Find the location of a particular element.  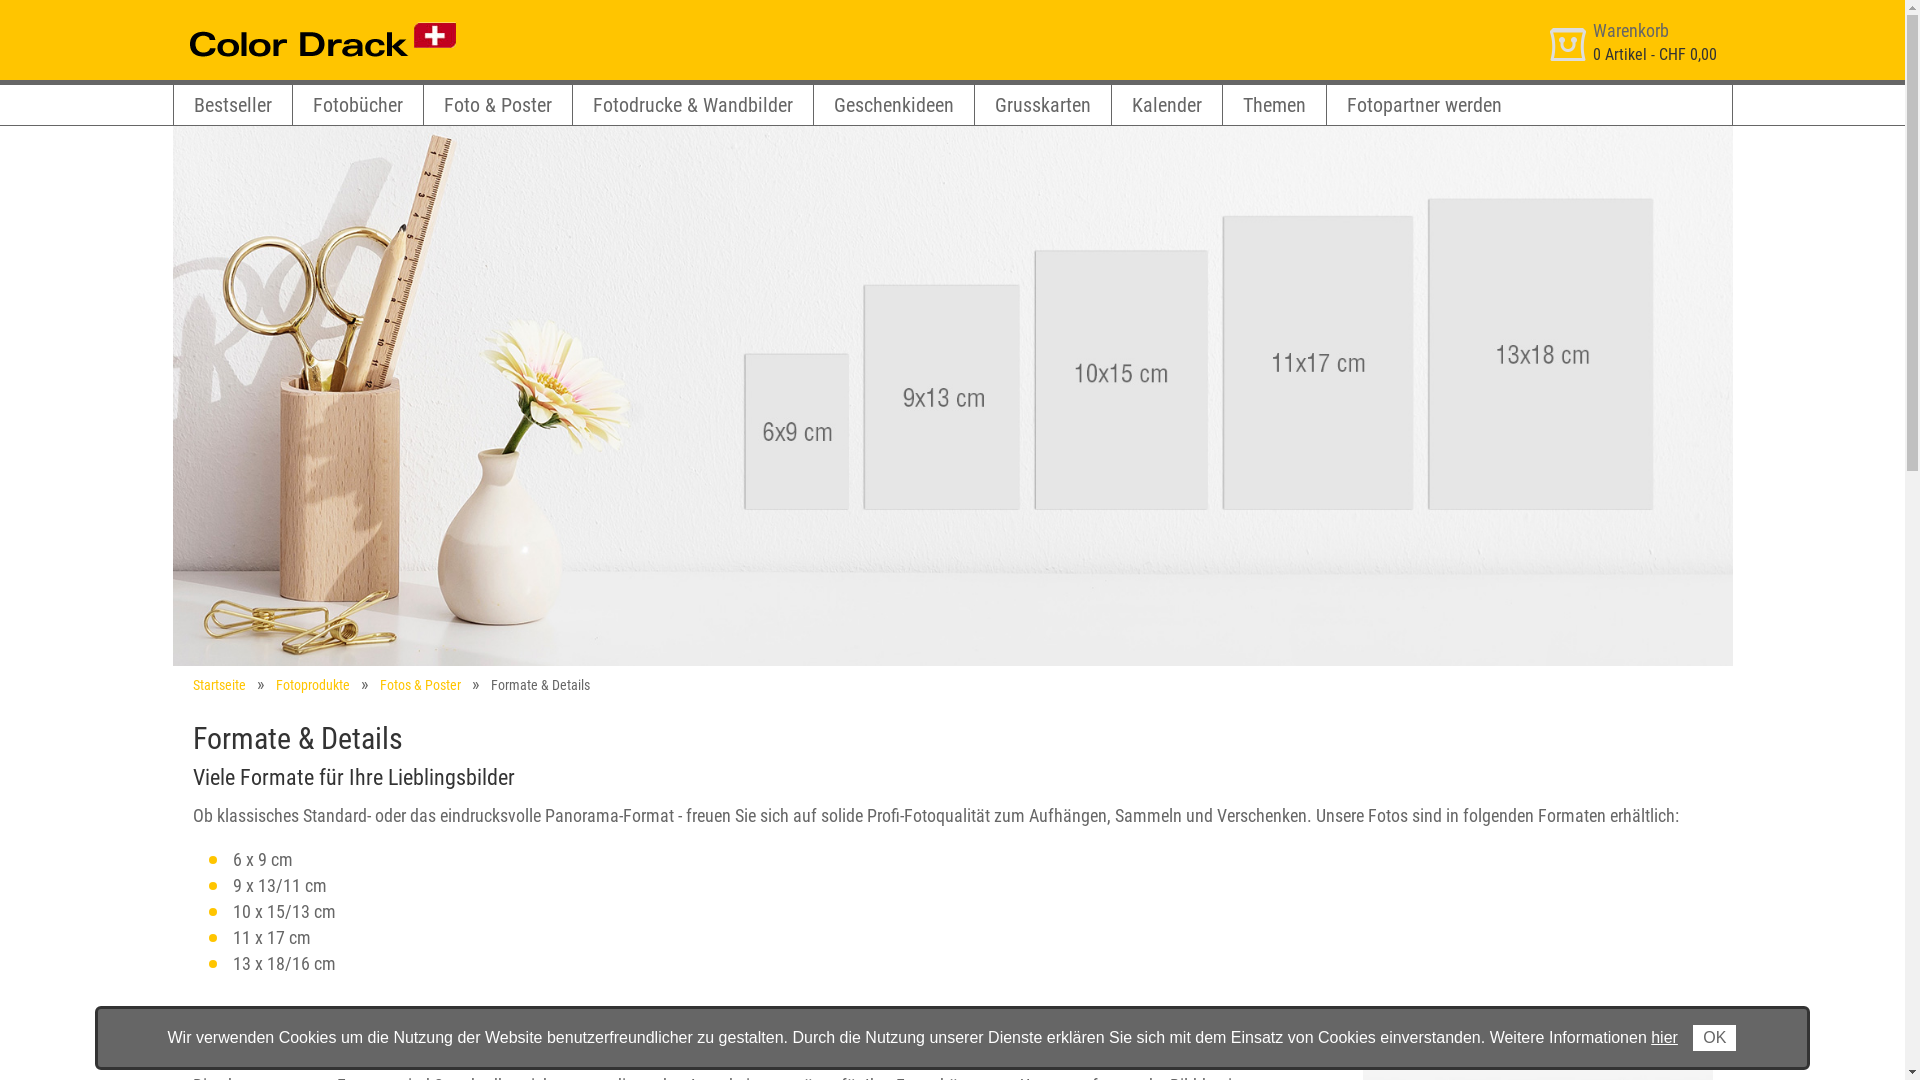

OK is located at coordinates (1714, 1038).